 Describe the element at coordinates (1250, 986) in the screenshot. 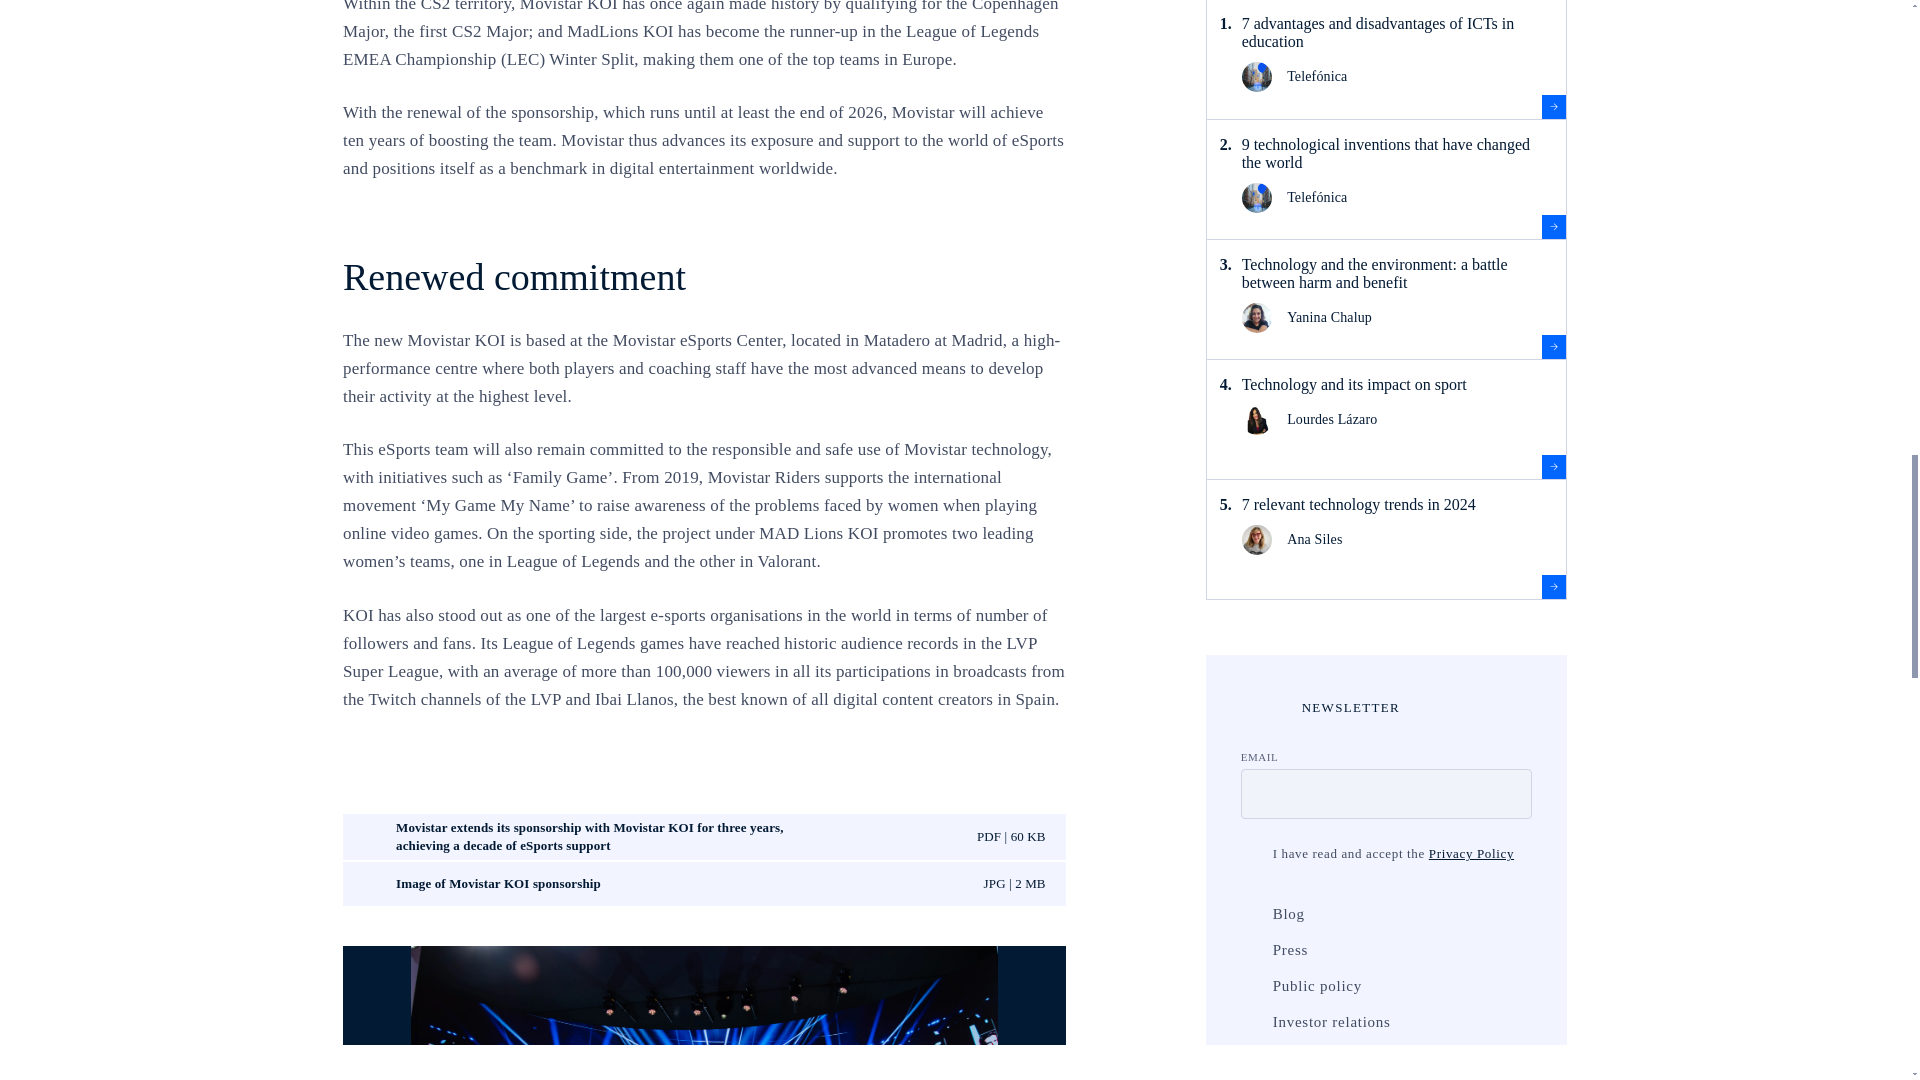

I see `Public policy` at that location.